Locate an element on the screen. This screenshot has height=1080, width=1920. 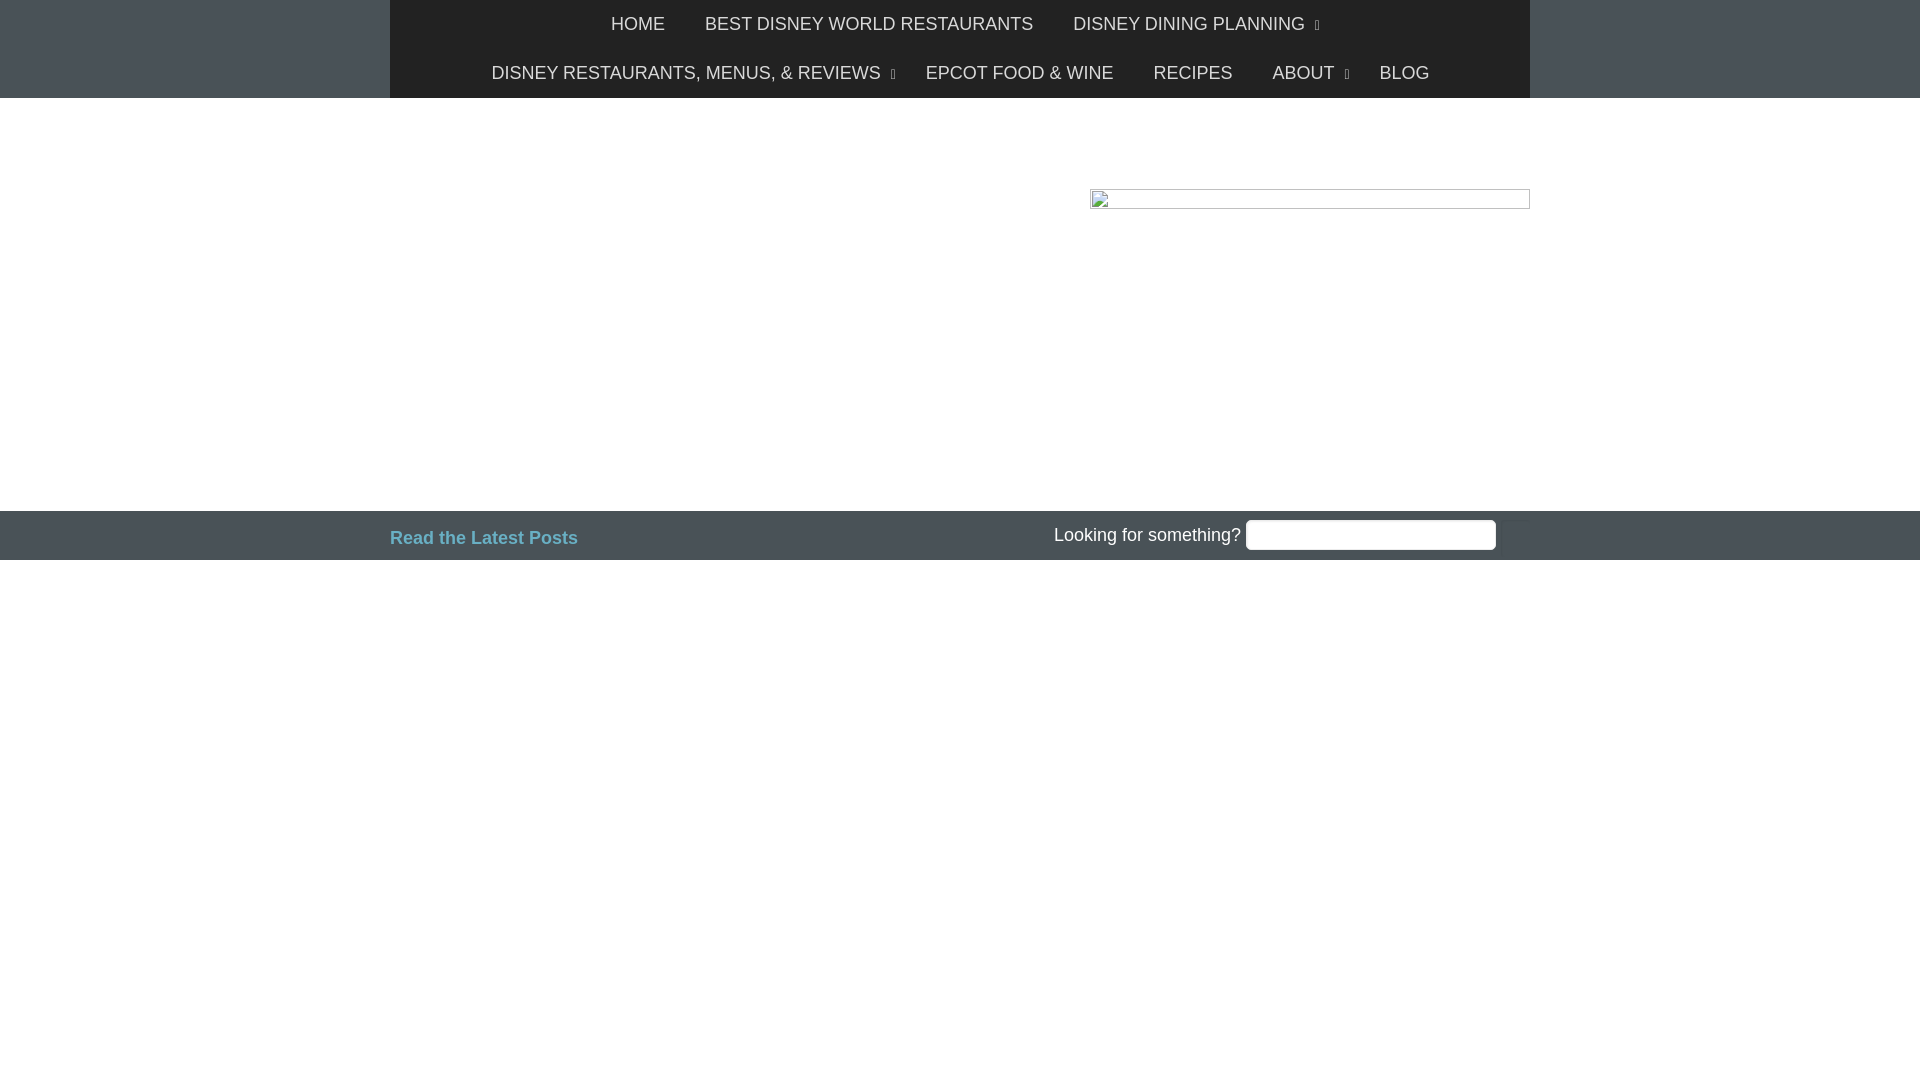
BEST DISNEY WORLD RESTAURANTS is located at coordinates (868, 24).